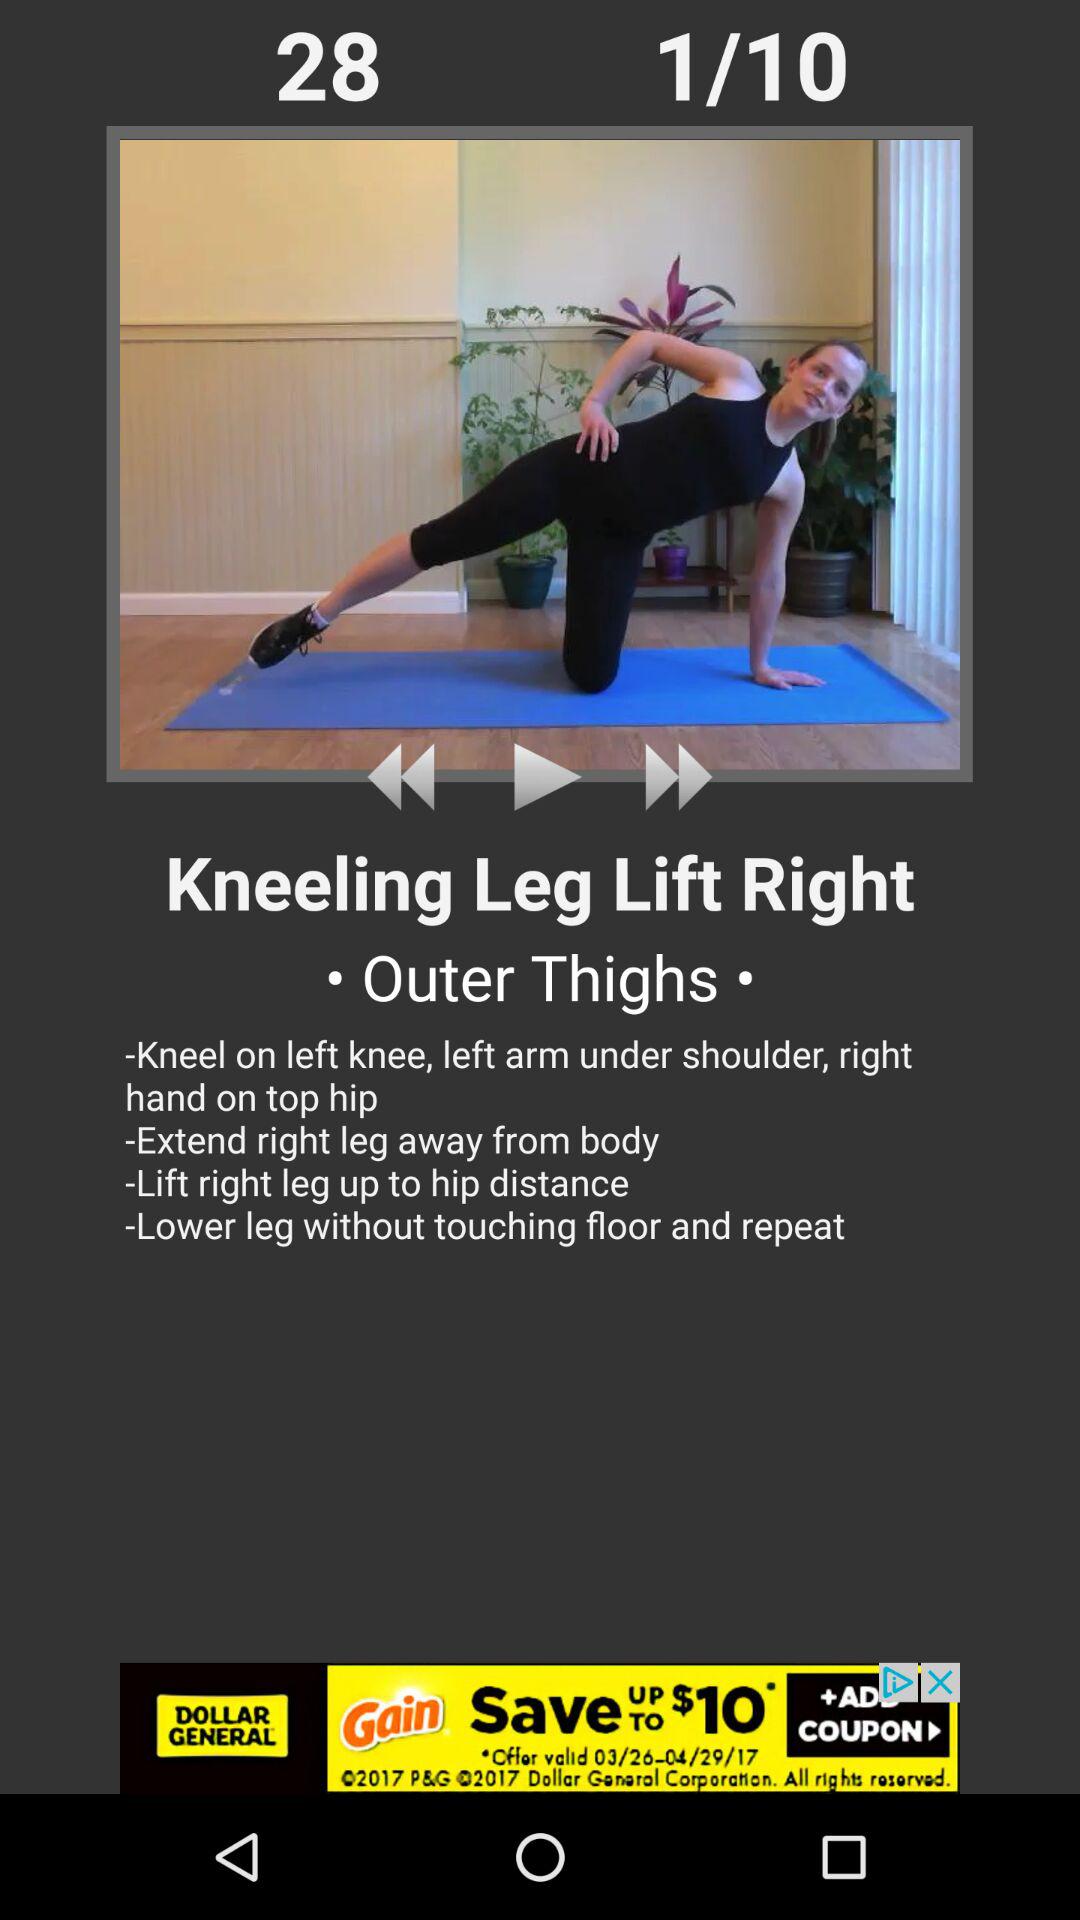  I want to click on video fast forward, so click(670, 776).